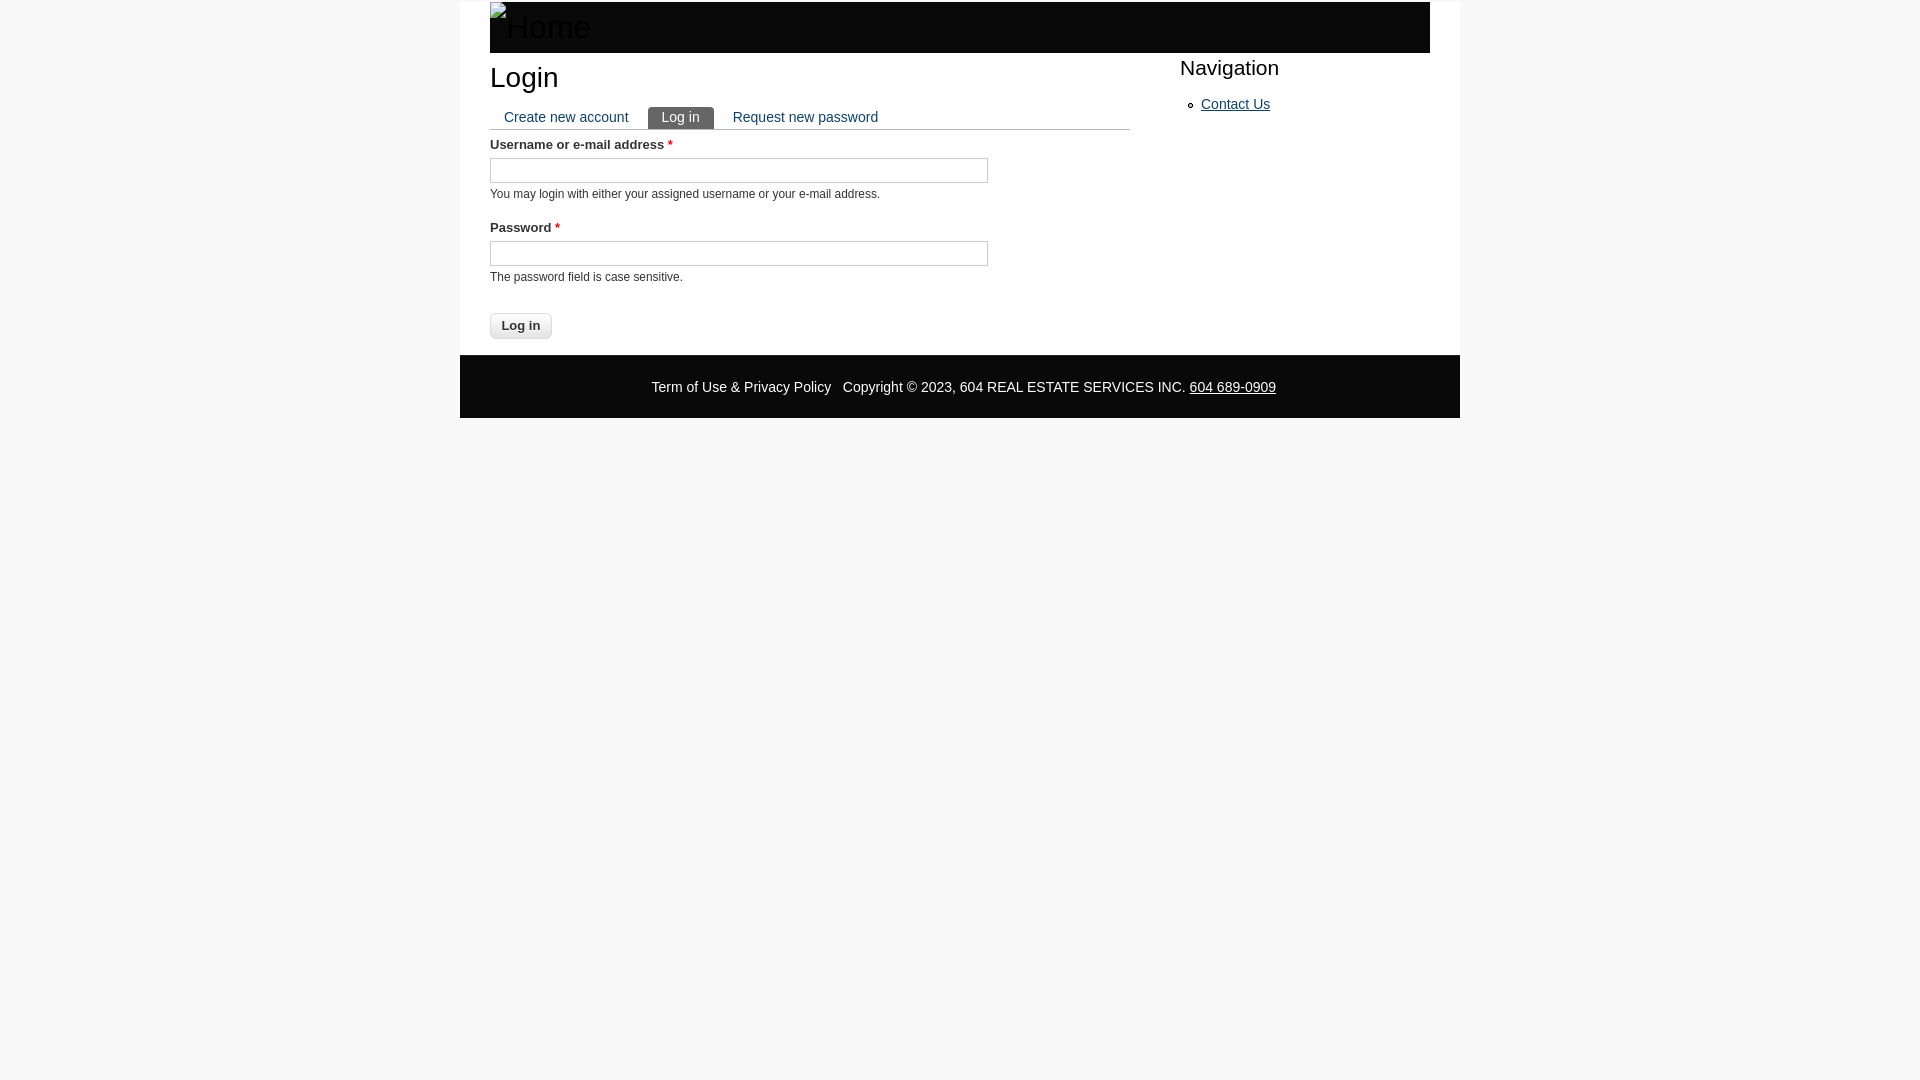 The width and height of the screenshot is (1920, 1080). I want to click on 604 689-0909, so click(1233, 387).